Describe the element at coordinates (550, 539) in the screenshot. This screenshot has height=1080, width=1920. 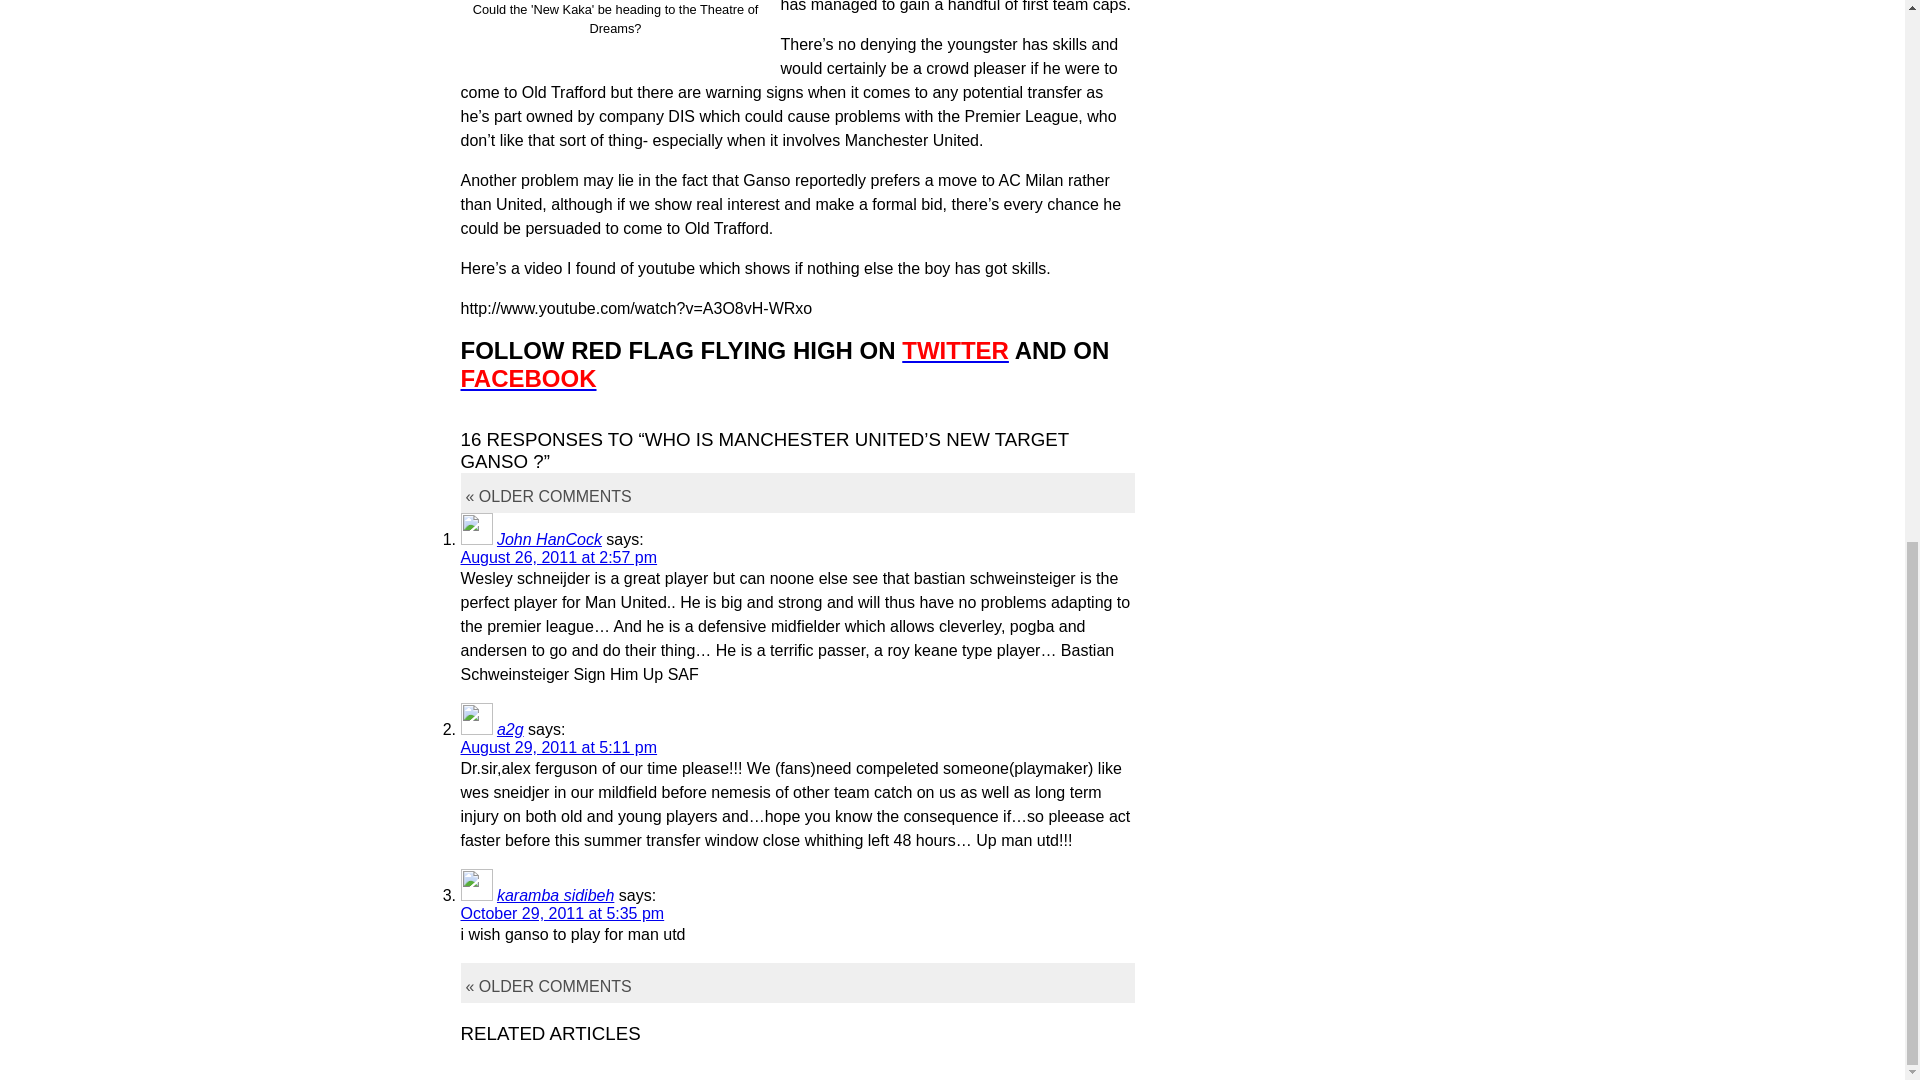
I see `John HanCock` at that location.